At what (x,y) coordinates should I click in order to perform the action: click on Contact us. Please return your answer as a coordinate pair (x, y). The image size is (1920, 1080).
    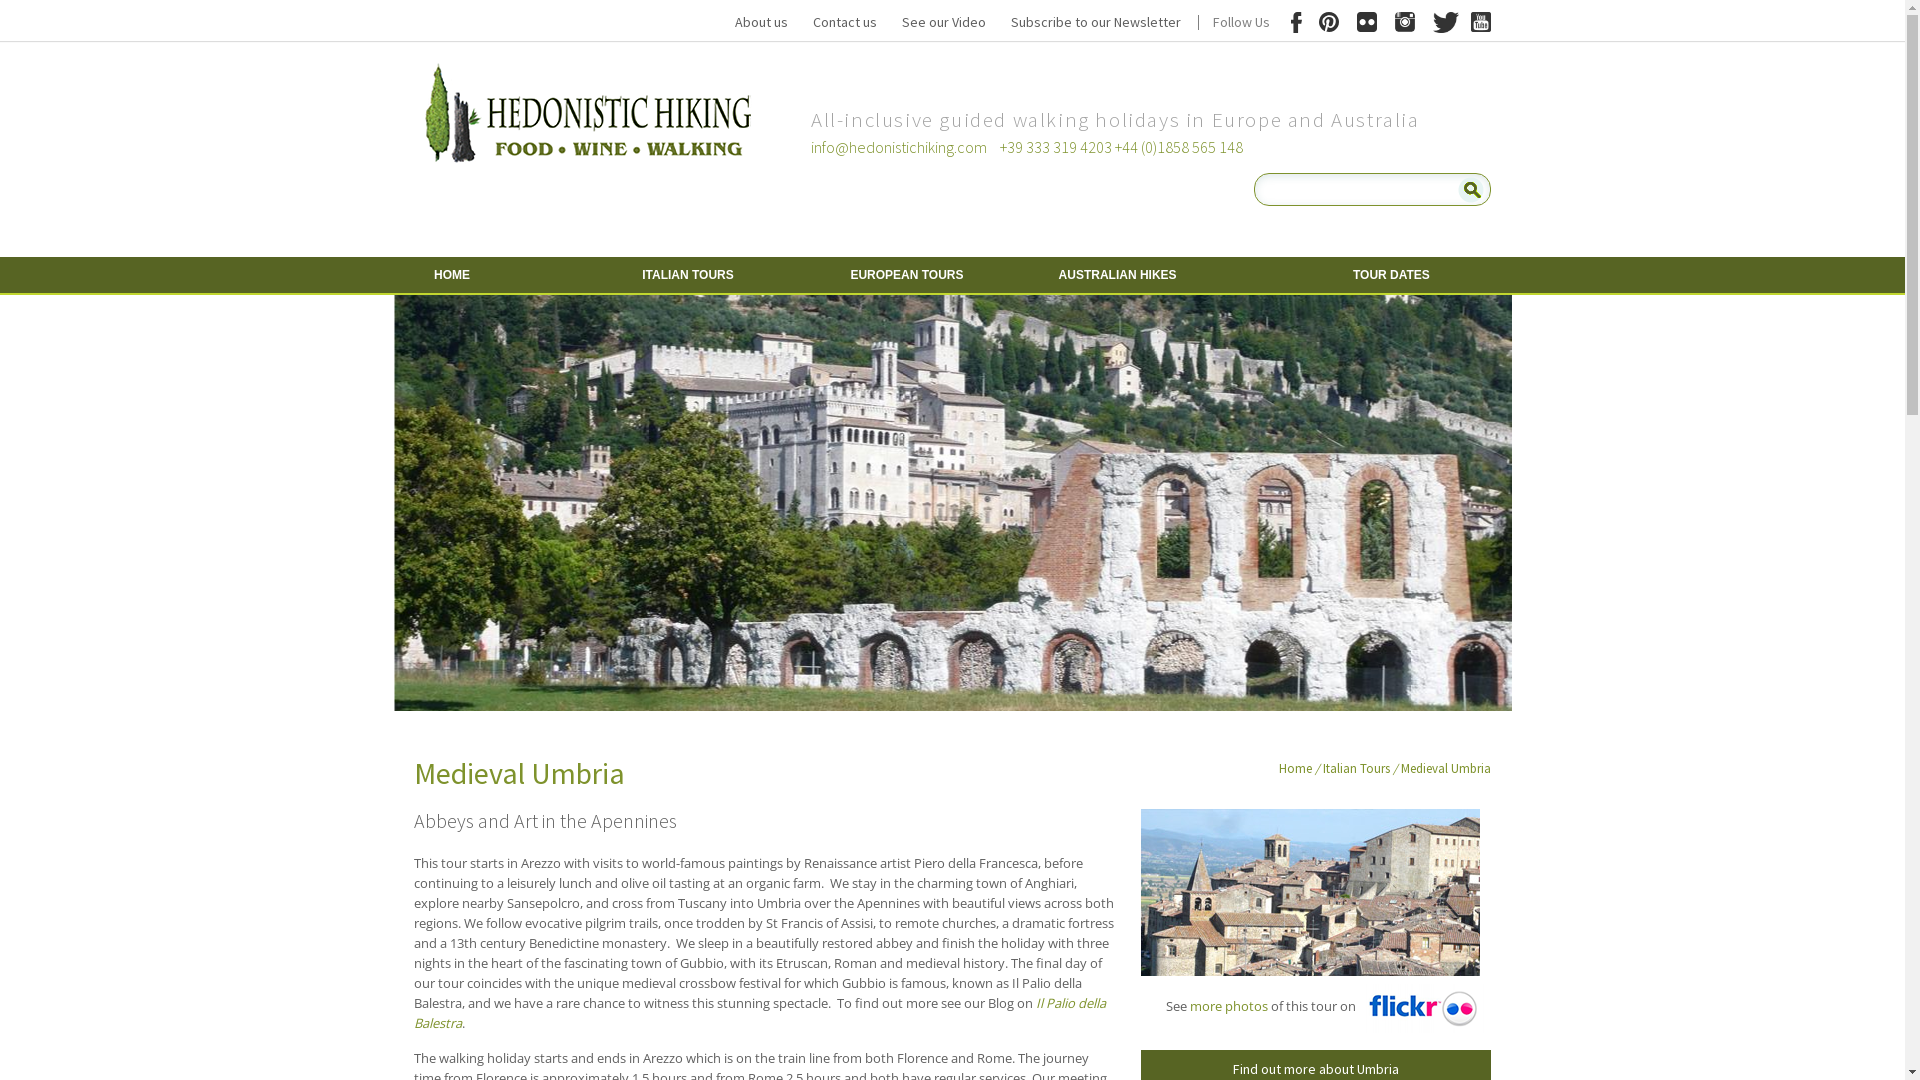
    Looking at the image, I should click on (845, 22).